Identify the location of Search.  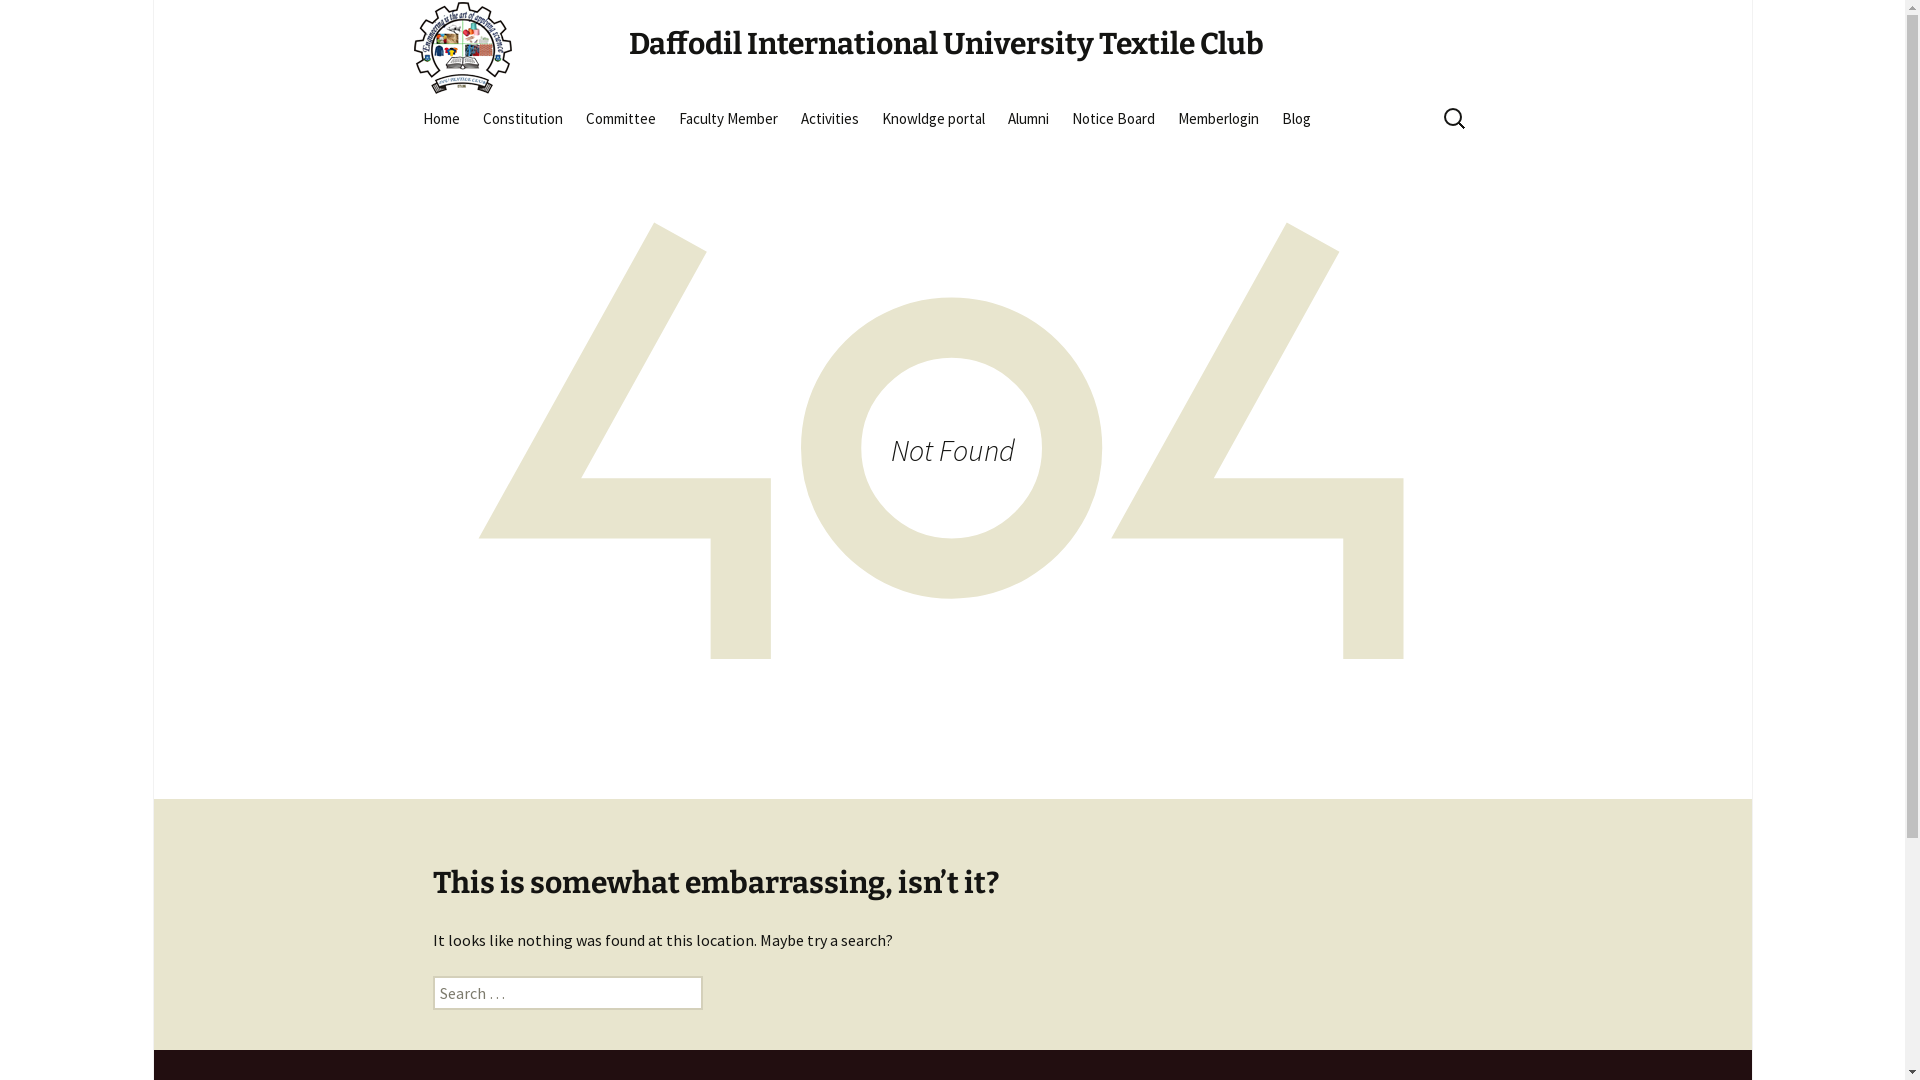
(24, 22).